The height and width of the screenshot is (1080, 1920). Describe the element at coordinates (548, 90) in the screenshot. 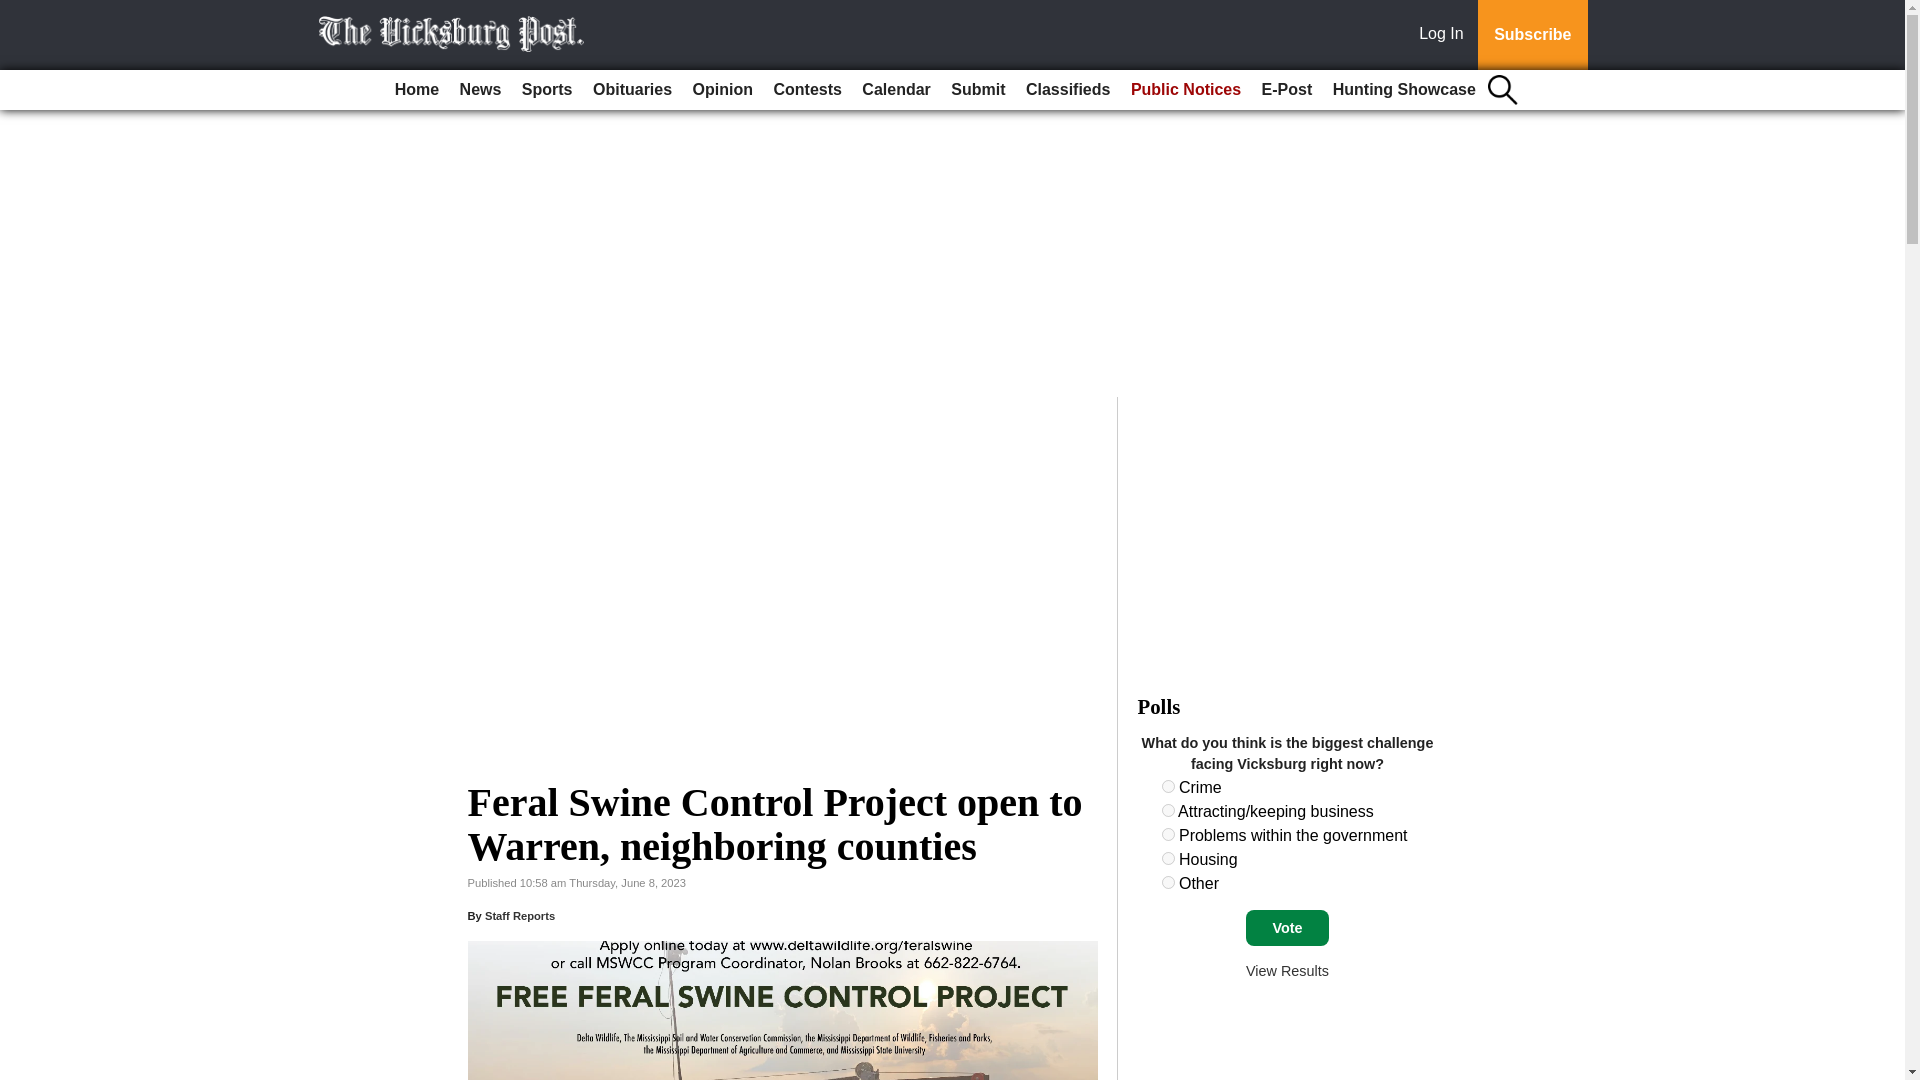

I see `Sports` at that location.